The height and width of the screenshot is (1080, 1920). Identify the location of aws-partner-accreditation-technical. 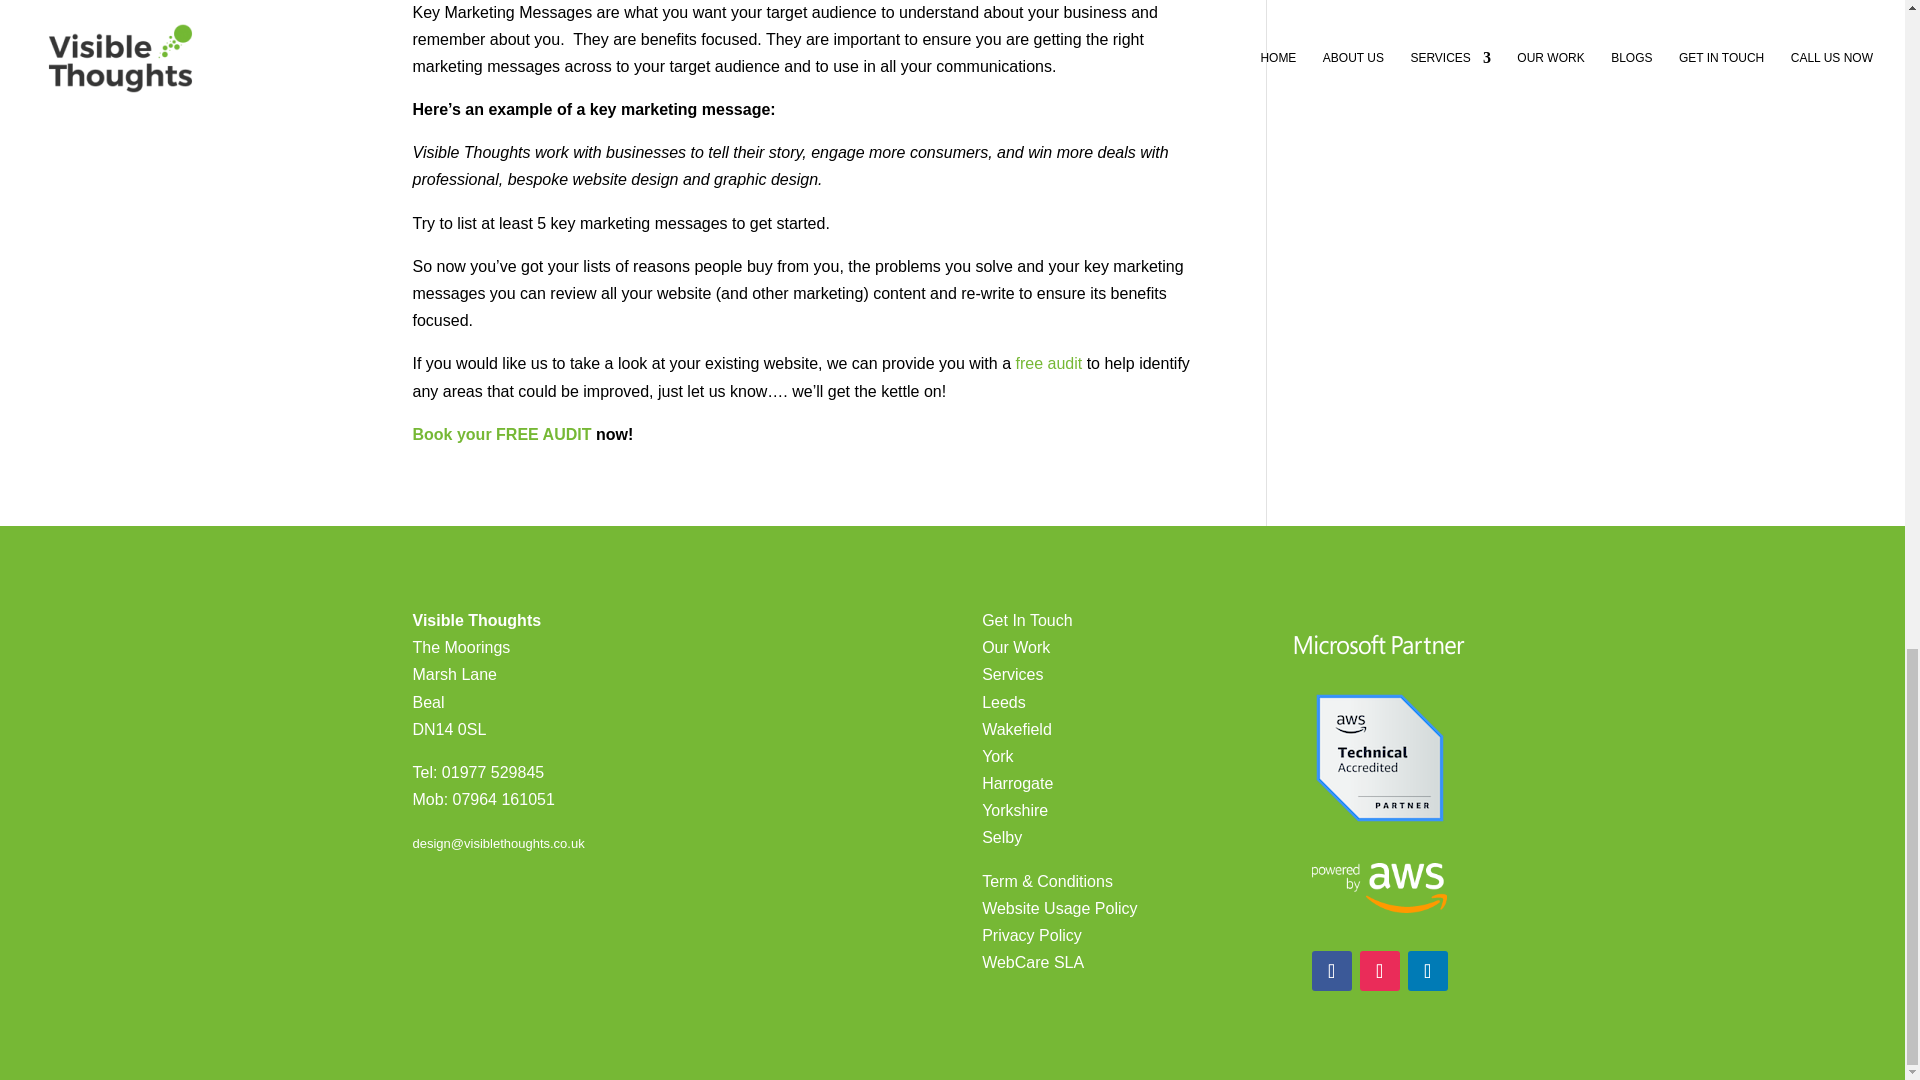
(1380, 757).